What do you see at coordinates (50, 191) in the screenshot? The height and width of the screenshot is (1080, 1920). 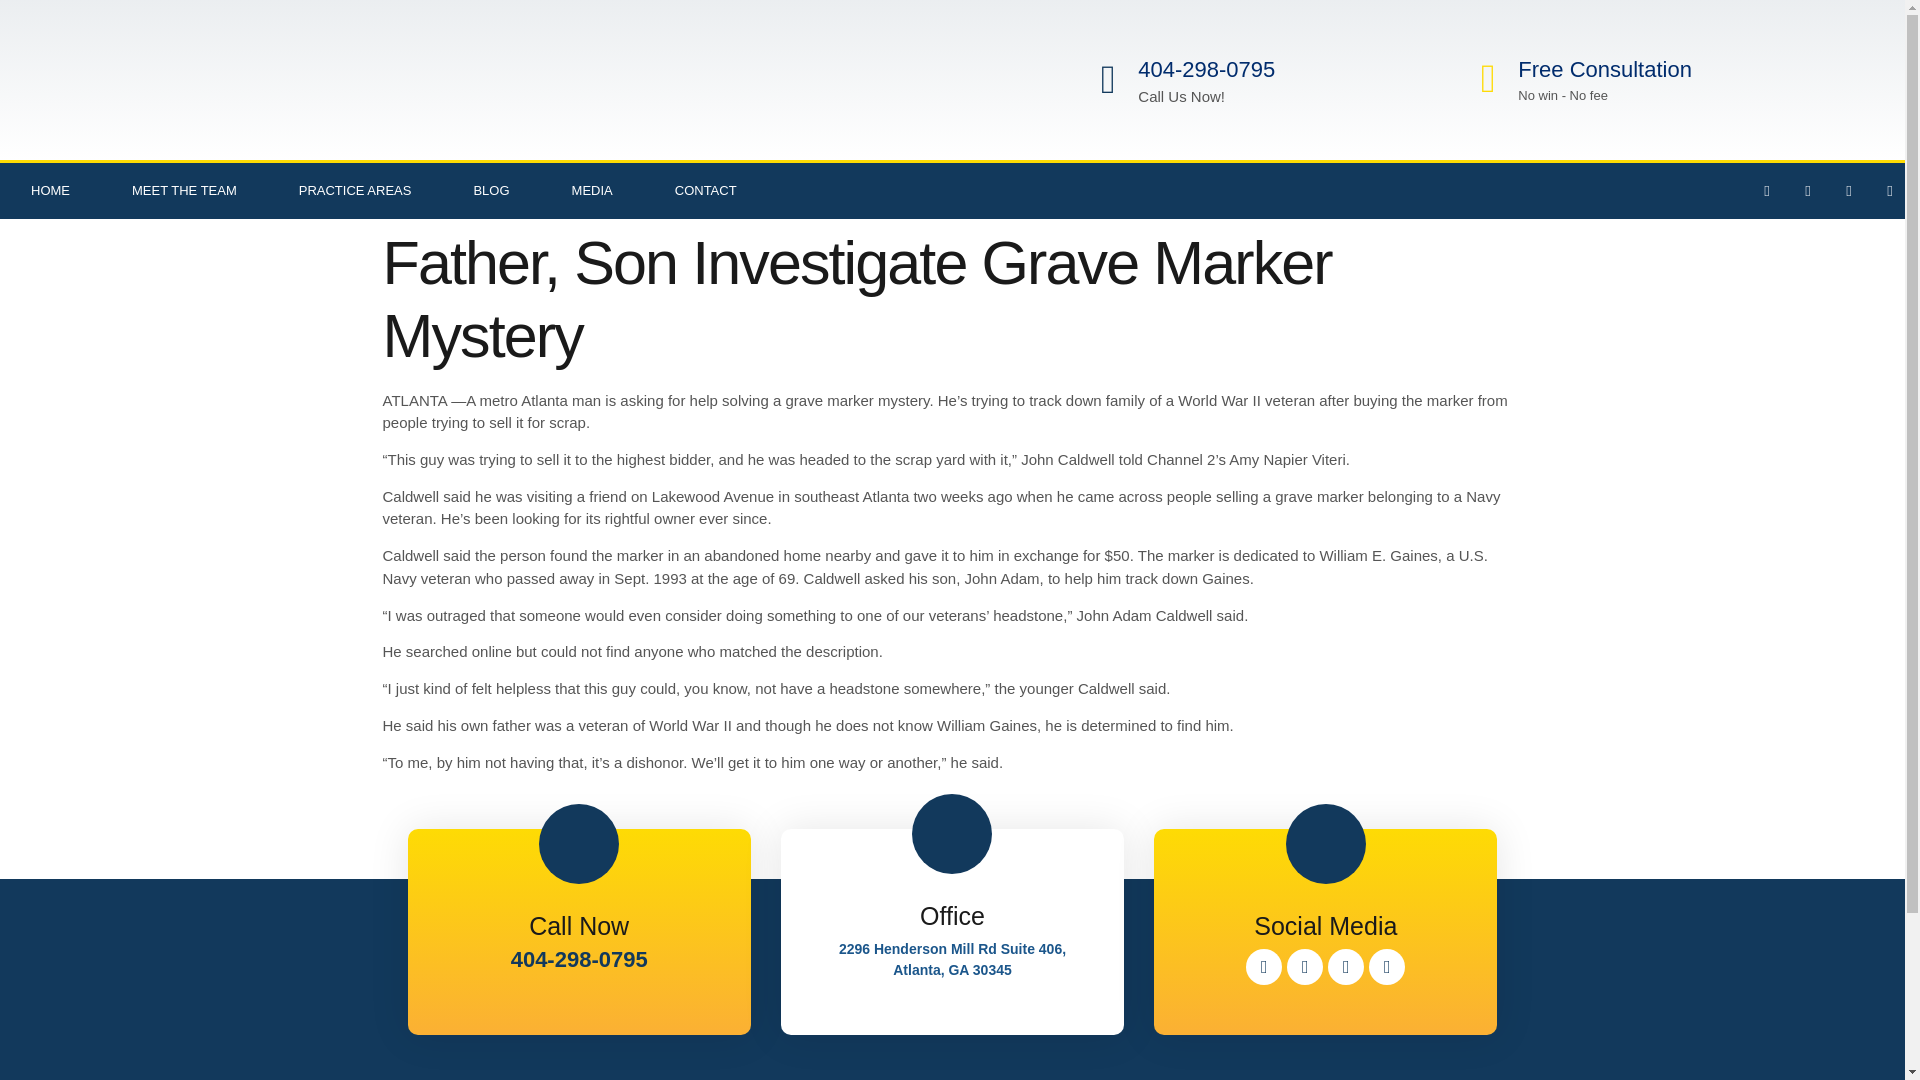 I see `HOME` at bounding box center [50, 191].